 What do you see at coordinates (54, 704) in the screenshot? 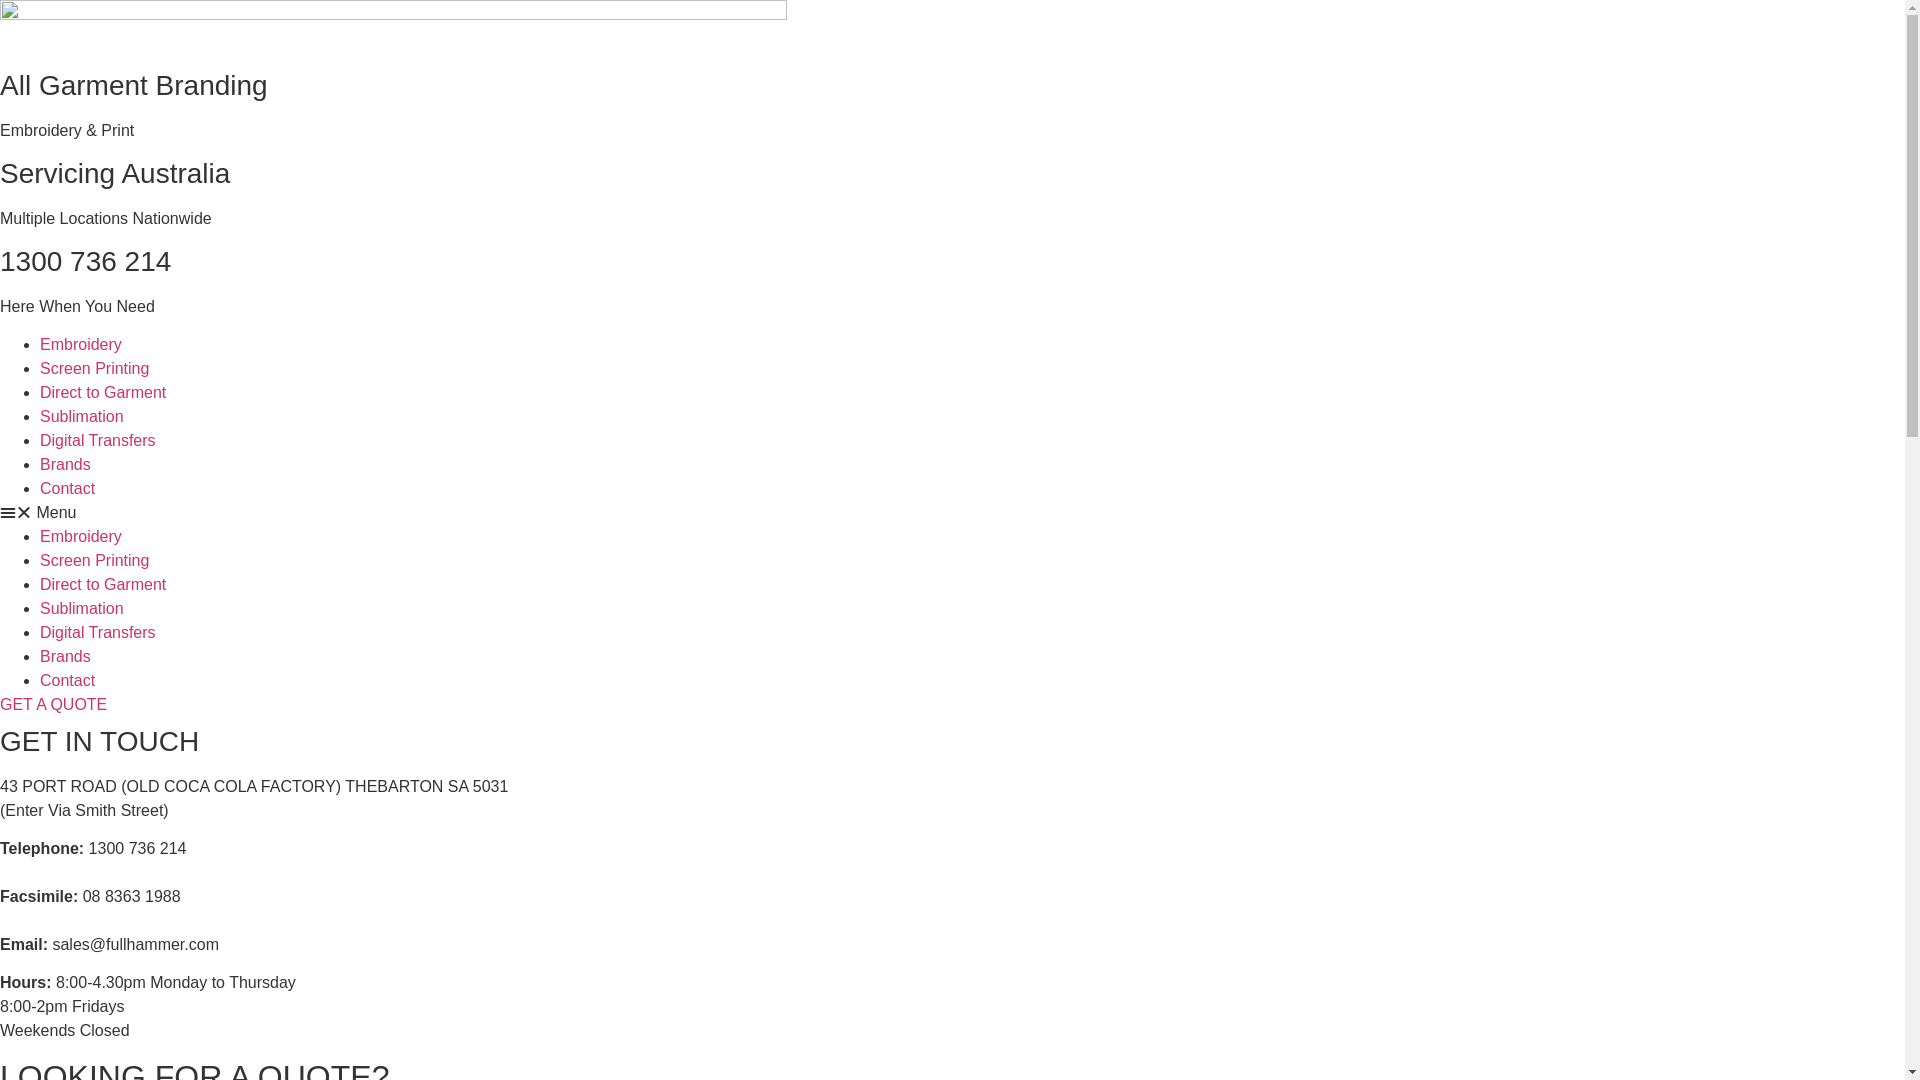
I see `GET A QUOTE` at bounding box center [54, 704].